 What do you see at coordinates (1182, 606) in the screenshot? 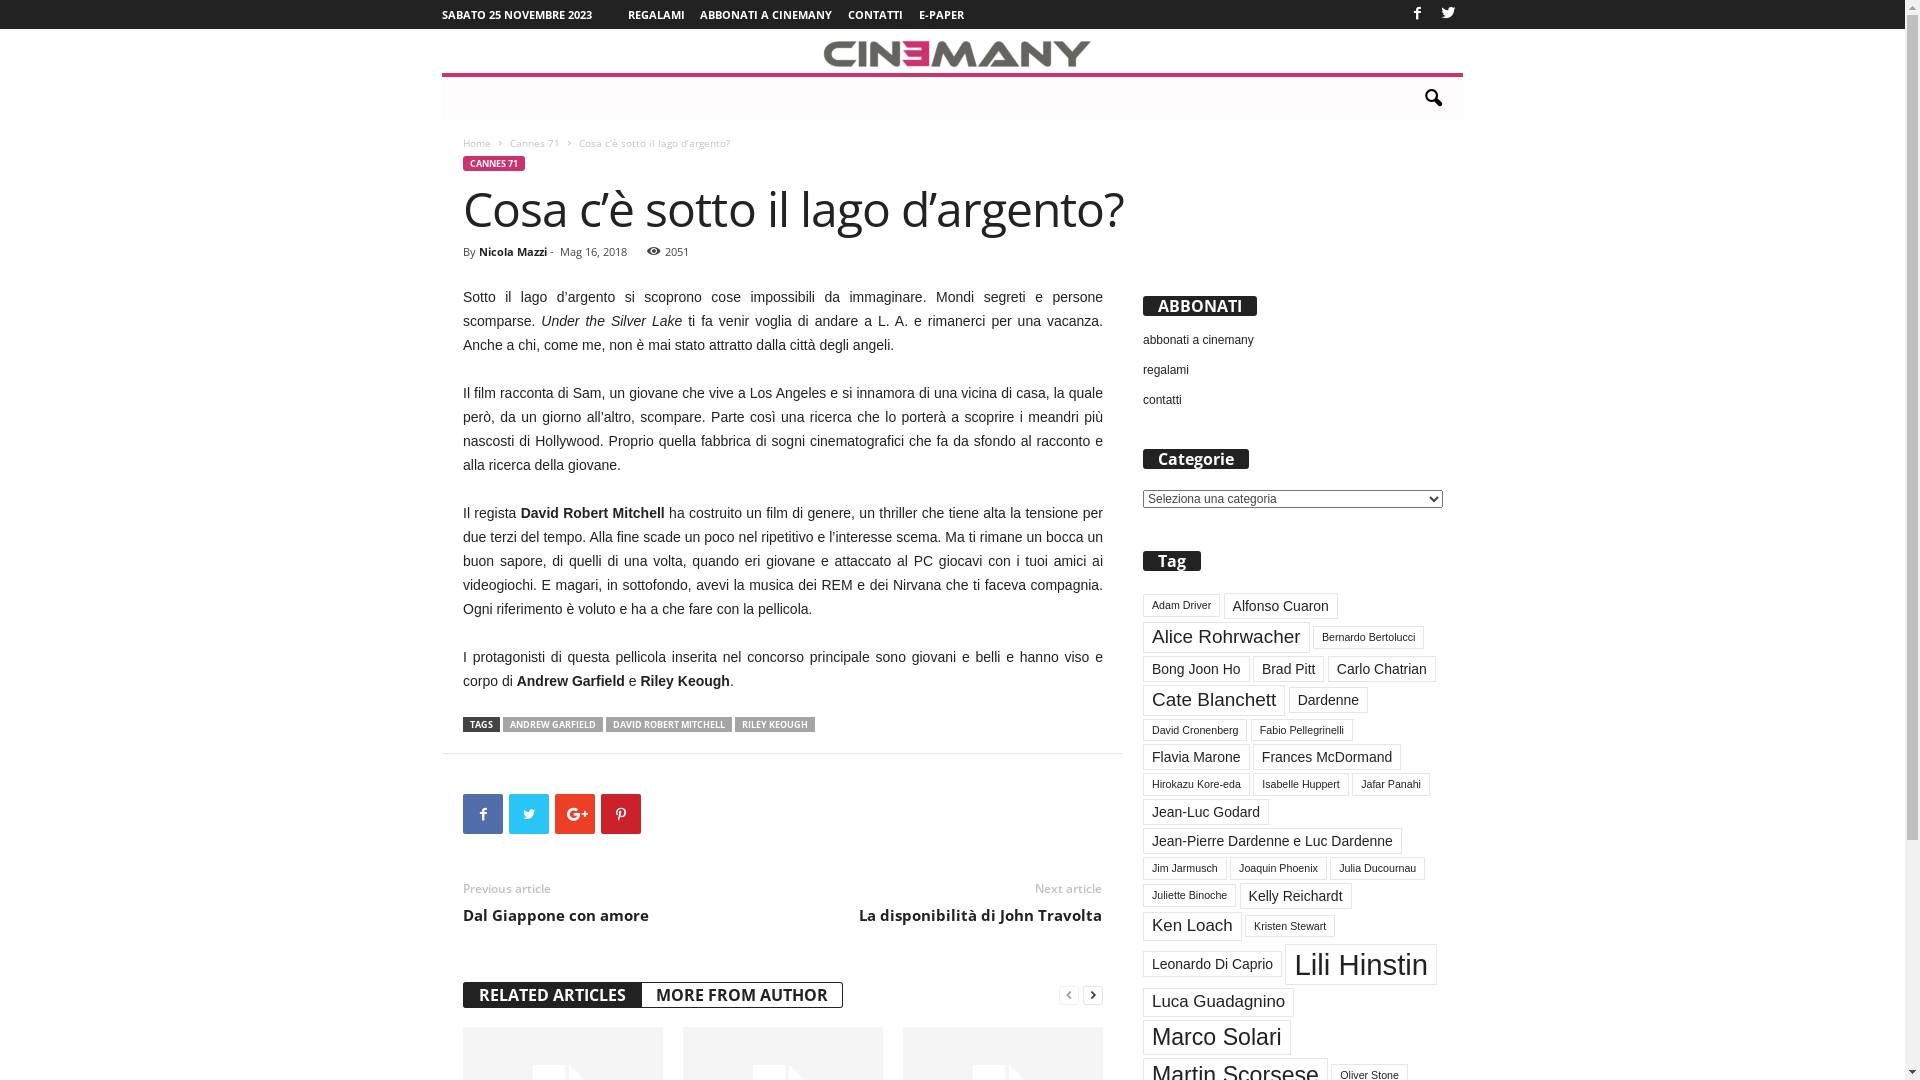
I see `Adam Driver` at bounding box center [1182, 606].